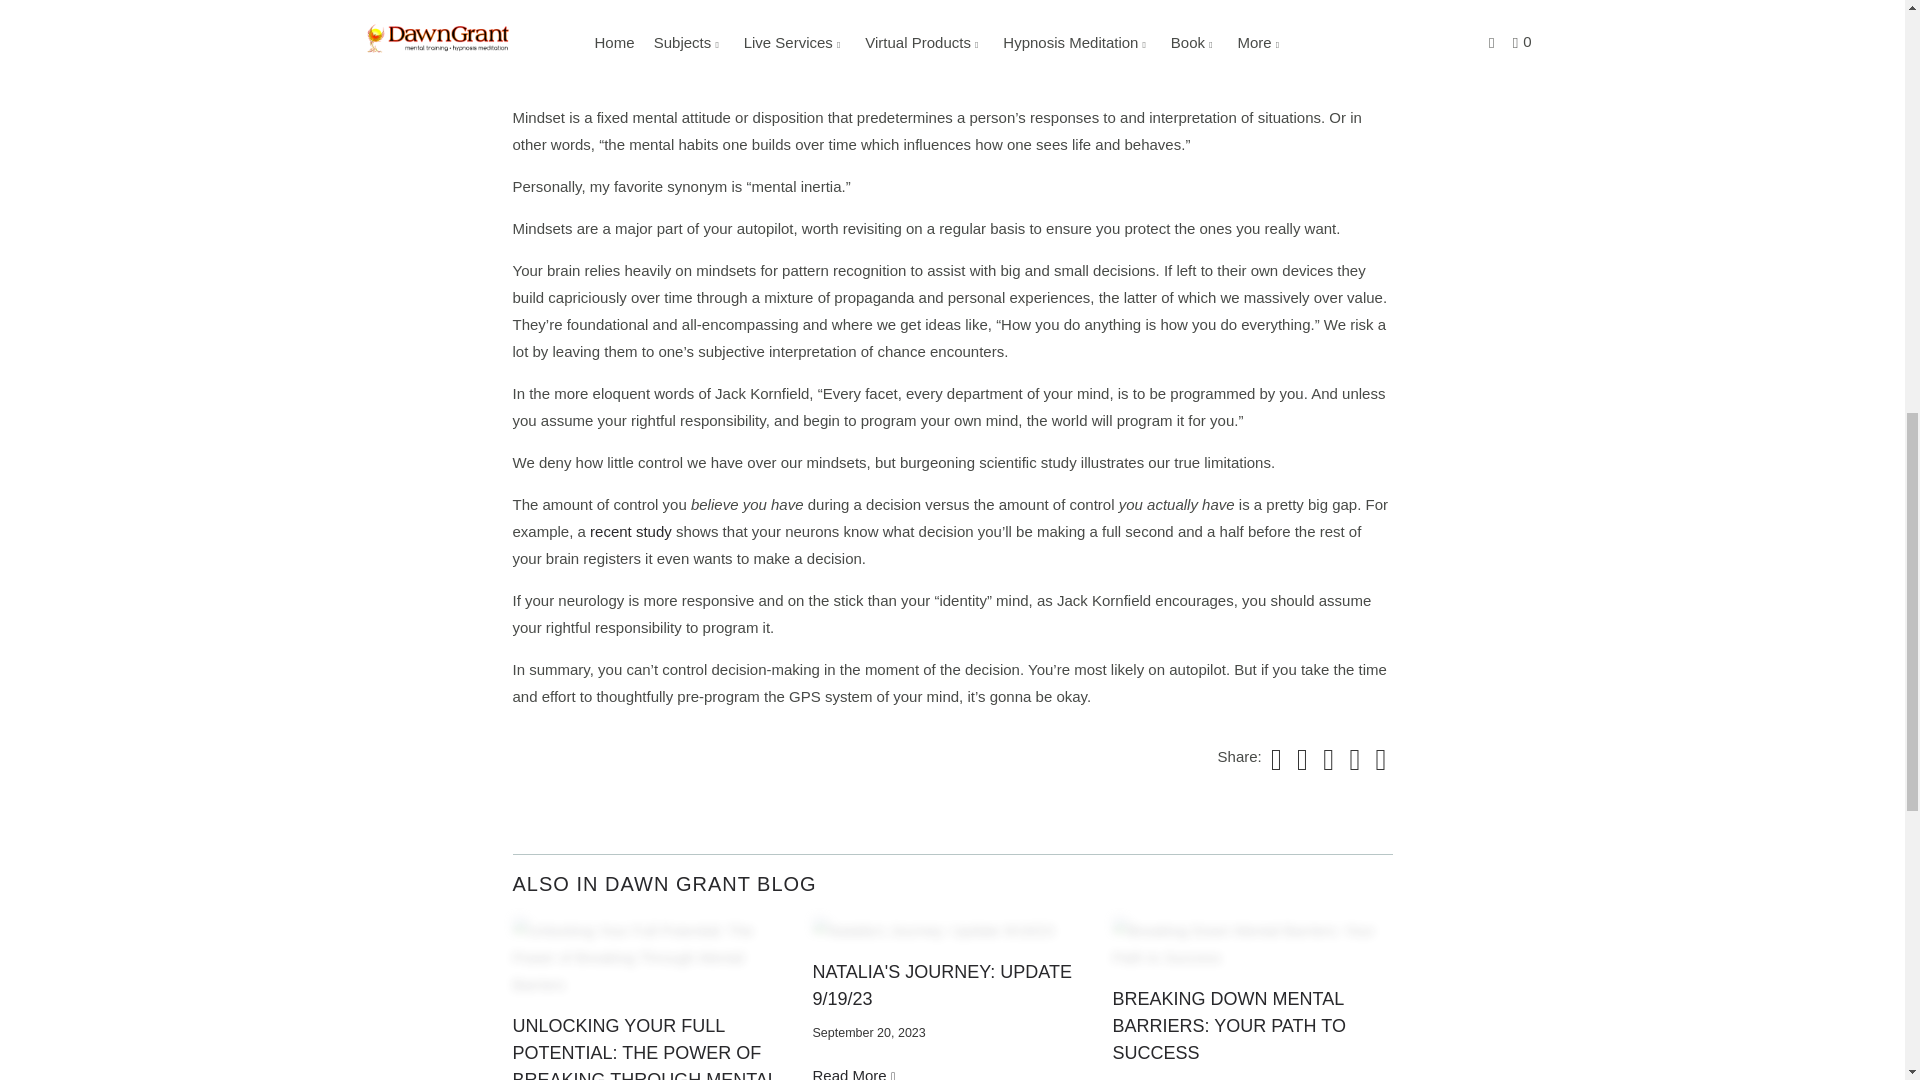  What do you see at coordinates (1274, 760) in the screenshot?
I see `Share this on Twitter` at bounding box center [1274, 760].